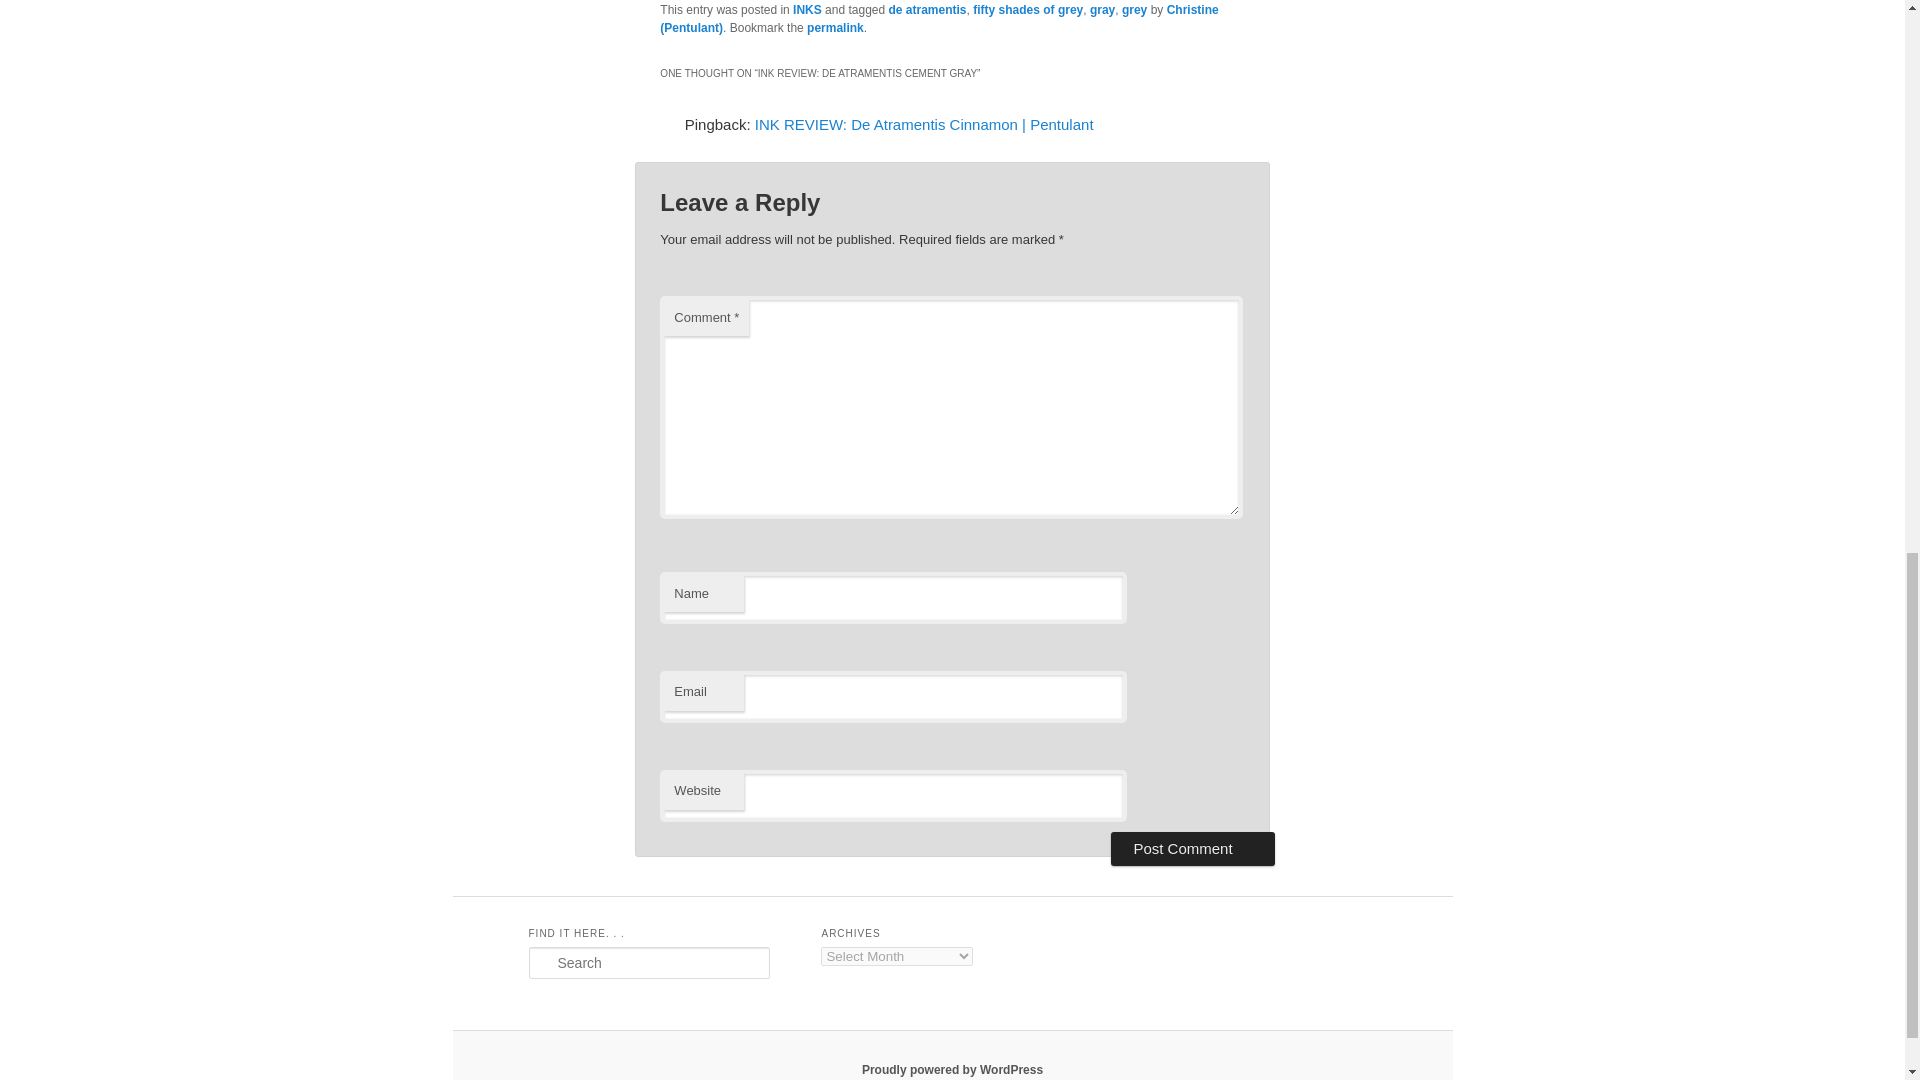 The height and width of the screenshot is (1080, 1920). Describe the element at coordinates (1134, 10) in the screenshot. I see `grey` at that location.